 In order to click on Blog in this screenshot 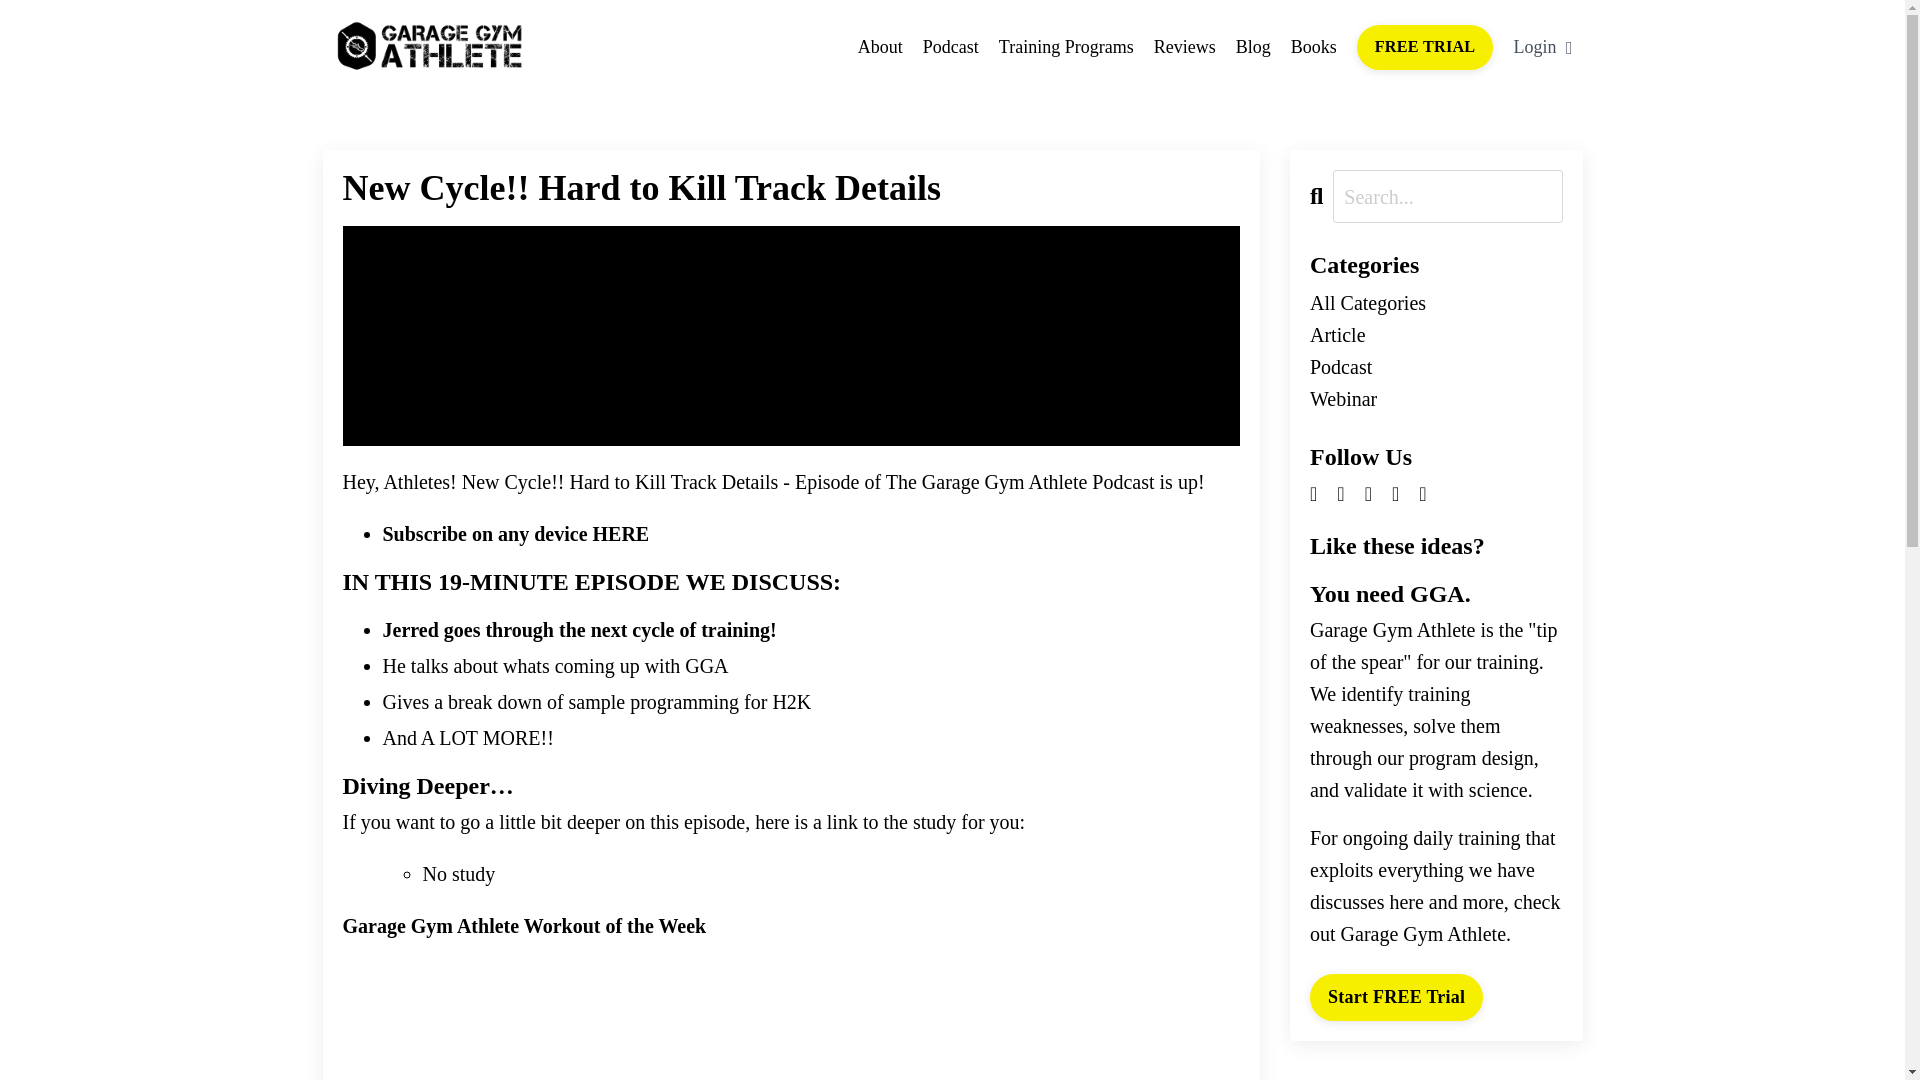, I will do `click(1254, 47)`.